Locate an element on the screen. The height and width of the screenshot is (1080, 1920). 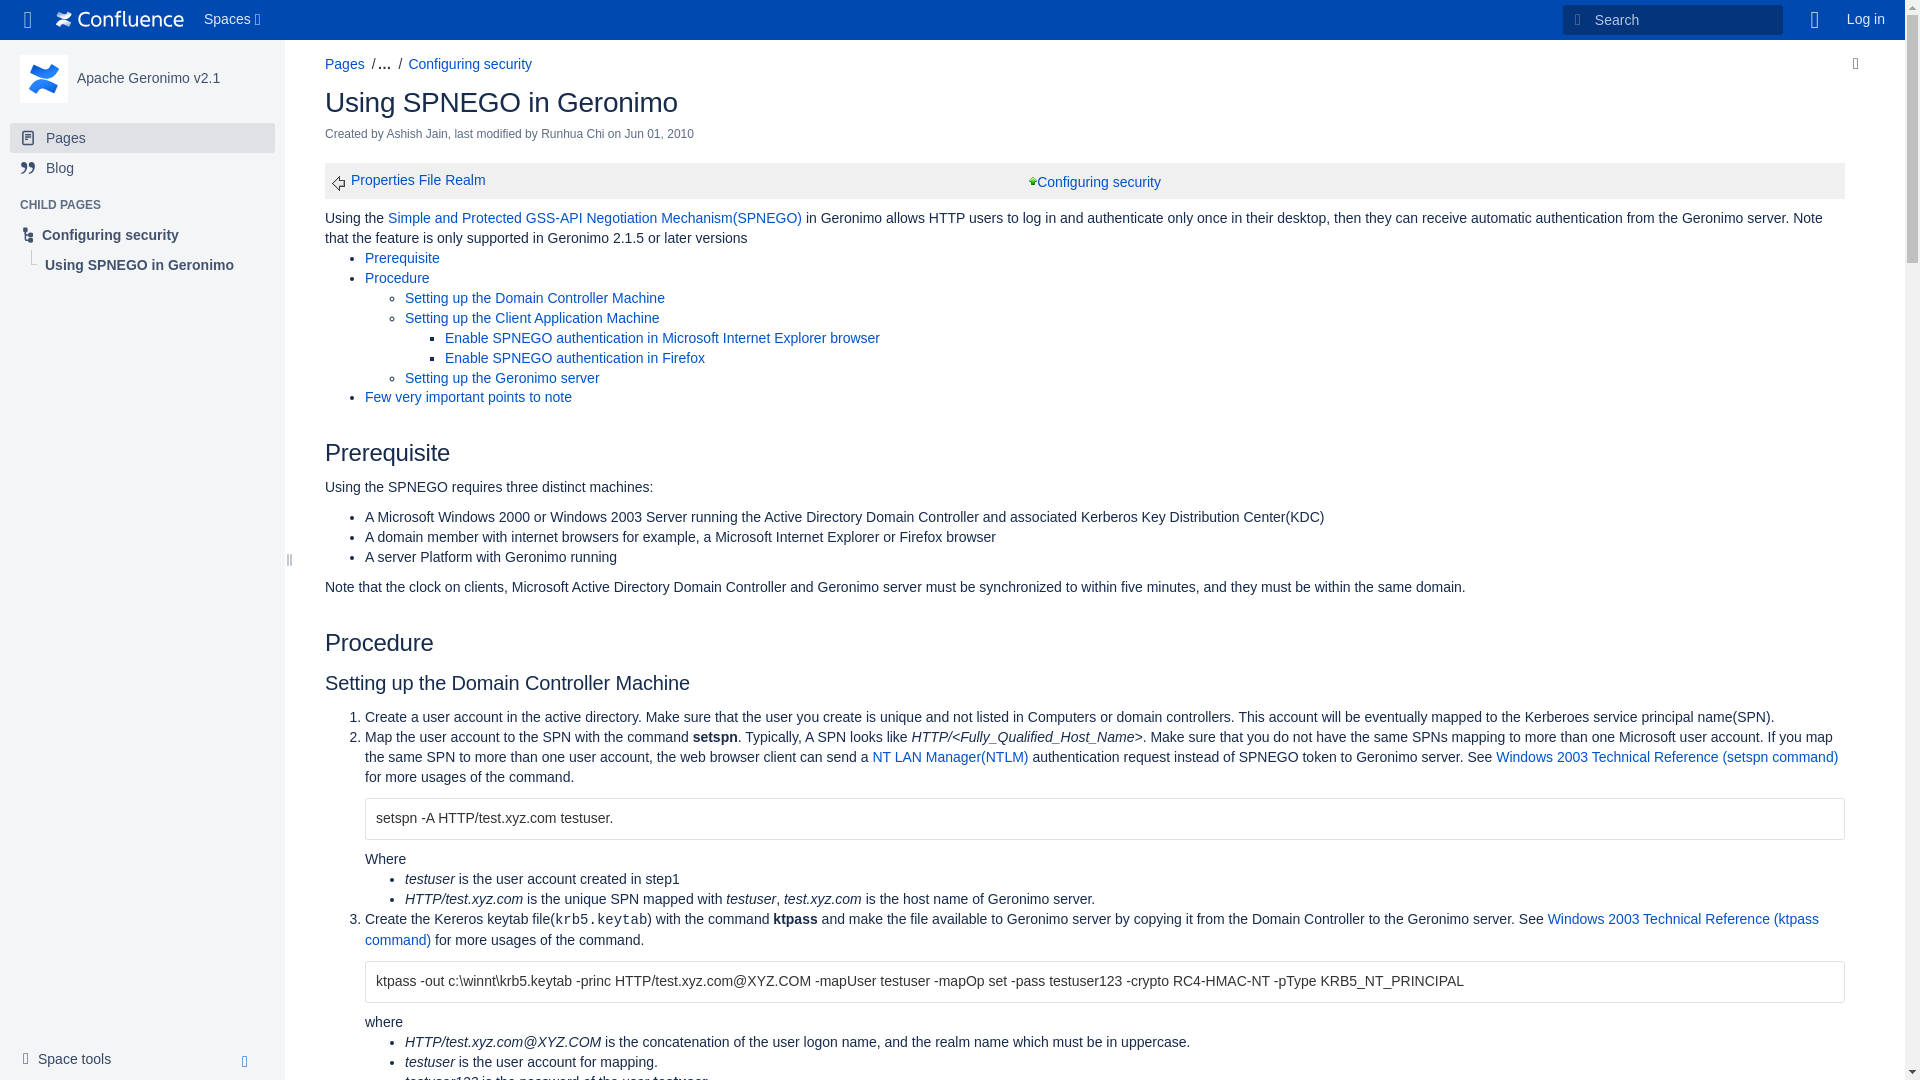
Blog is located at coordinates (142, 168).